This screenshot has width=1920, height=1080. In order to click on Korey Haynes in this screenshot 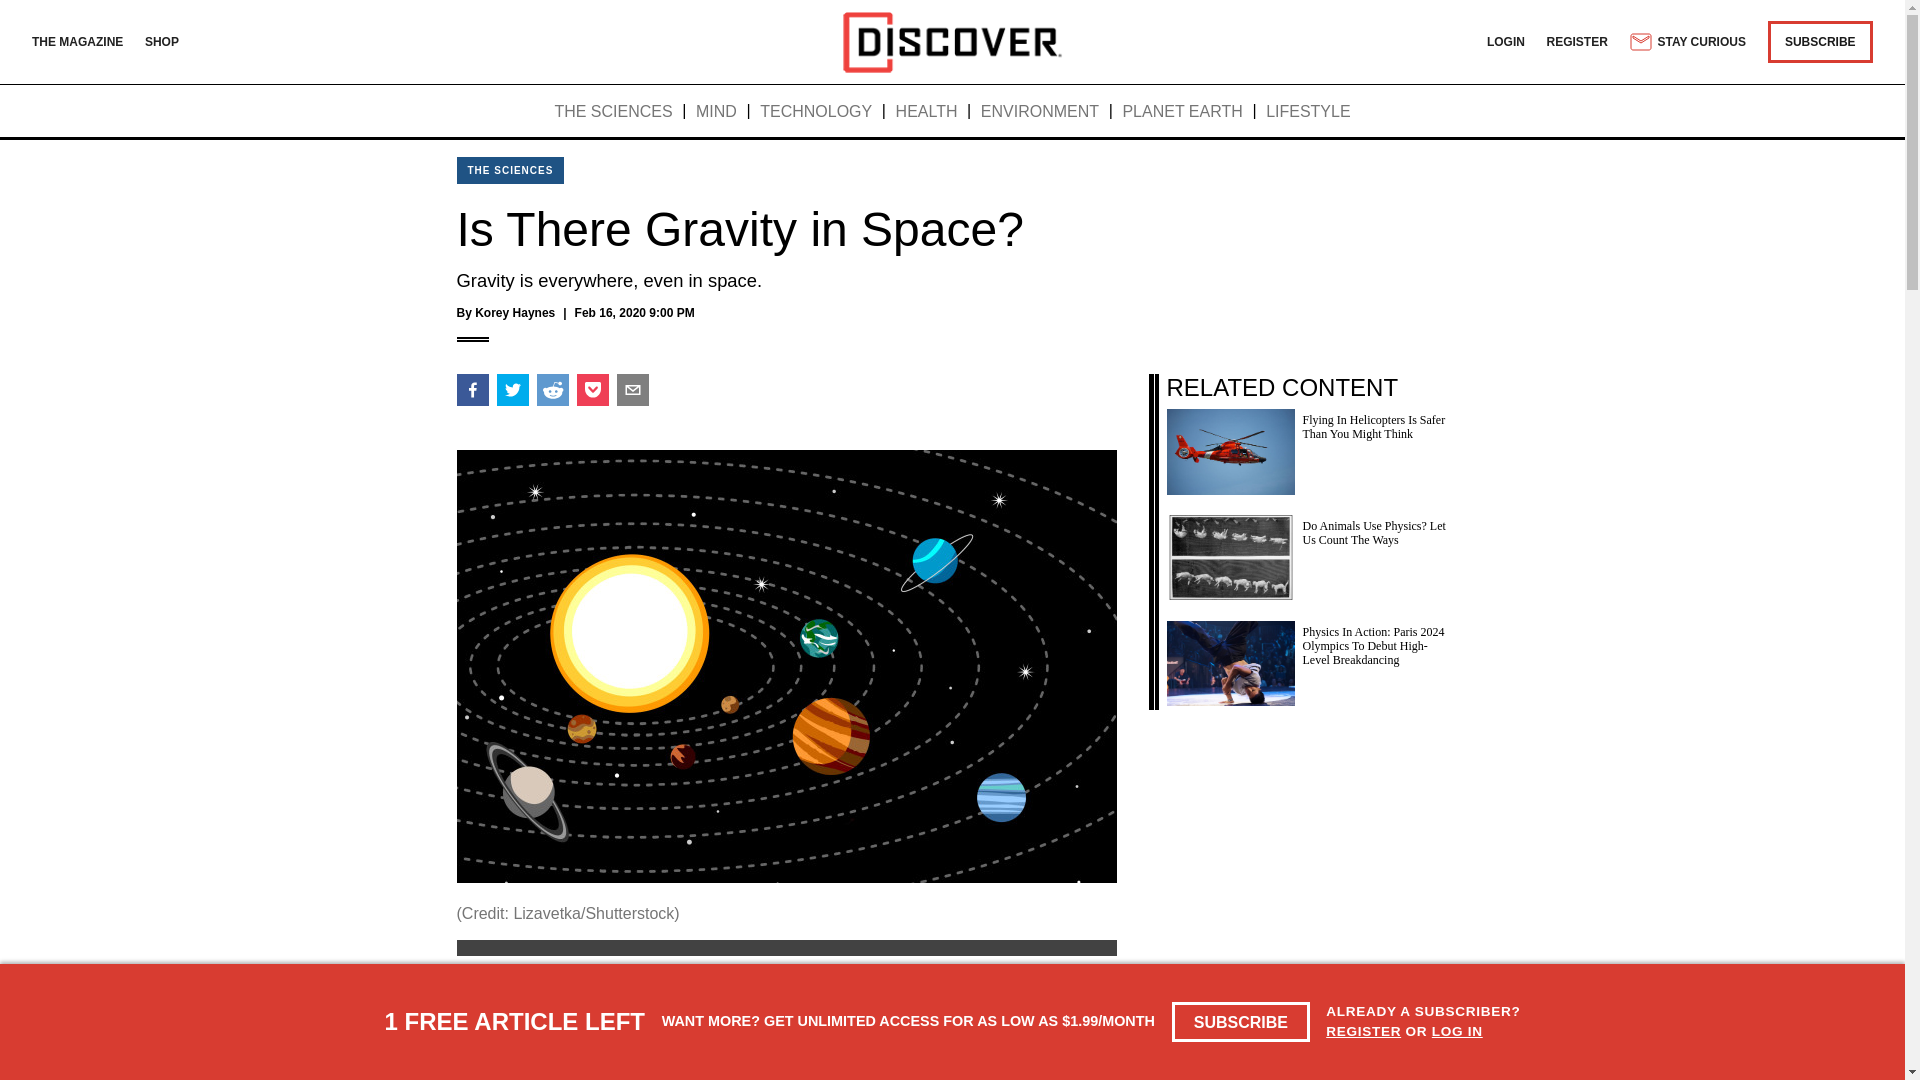, I will do `click(514, 312)`.